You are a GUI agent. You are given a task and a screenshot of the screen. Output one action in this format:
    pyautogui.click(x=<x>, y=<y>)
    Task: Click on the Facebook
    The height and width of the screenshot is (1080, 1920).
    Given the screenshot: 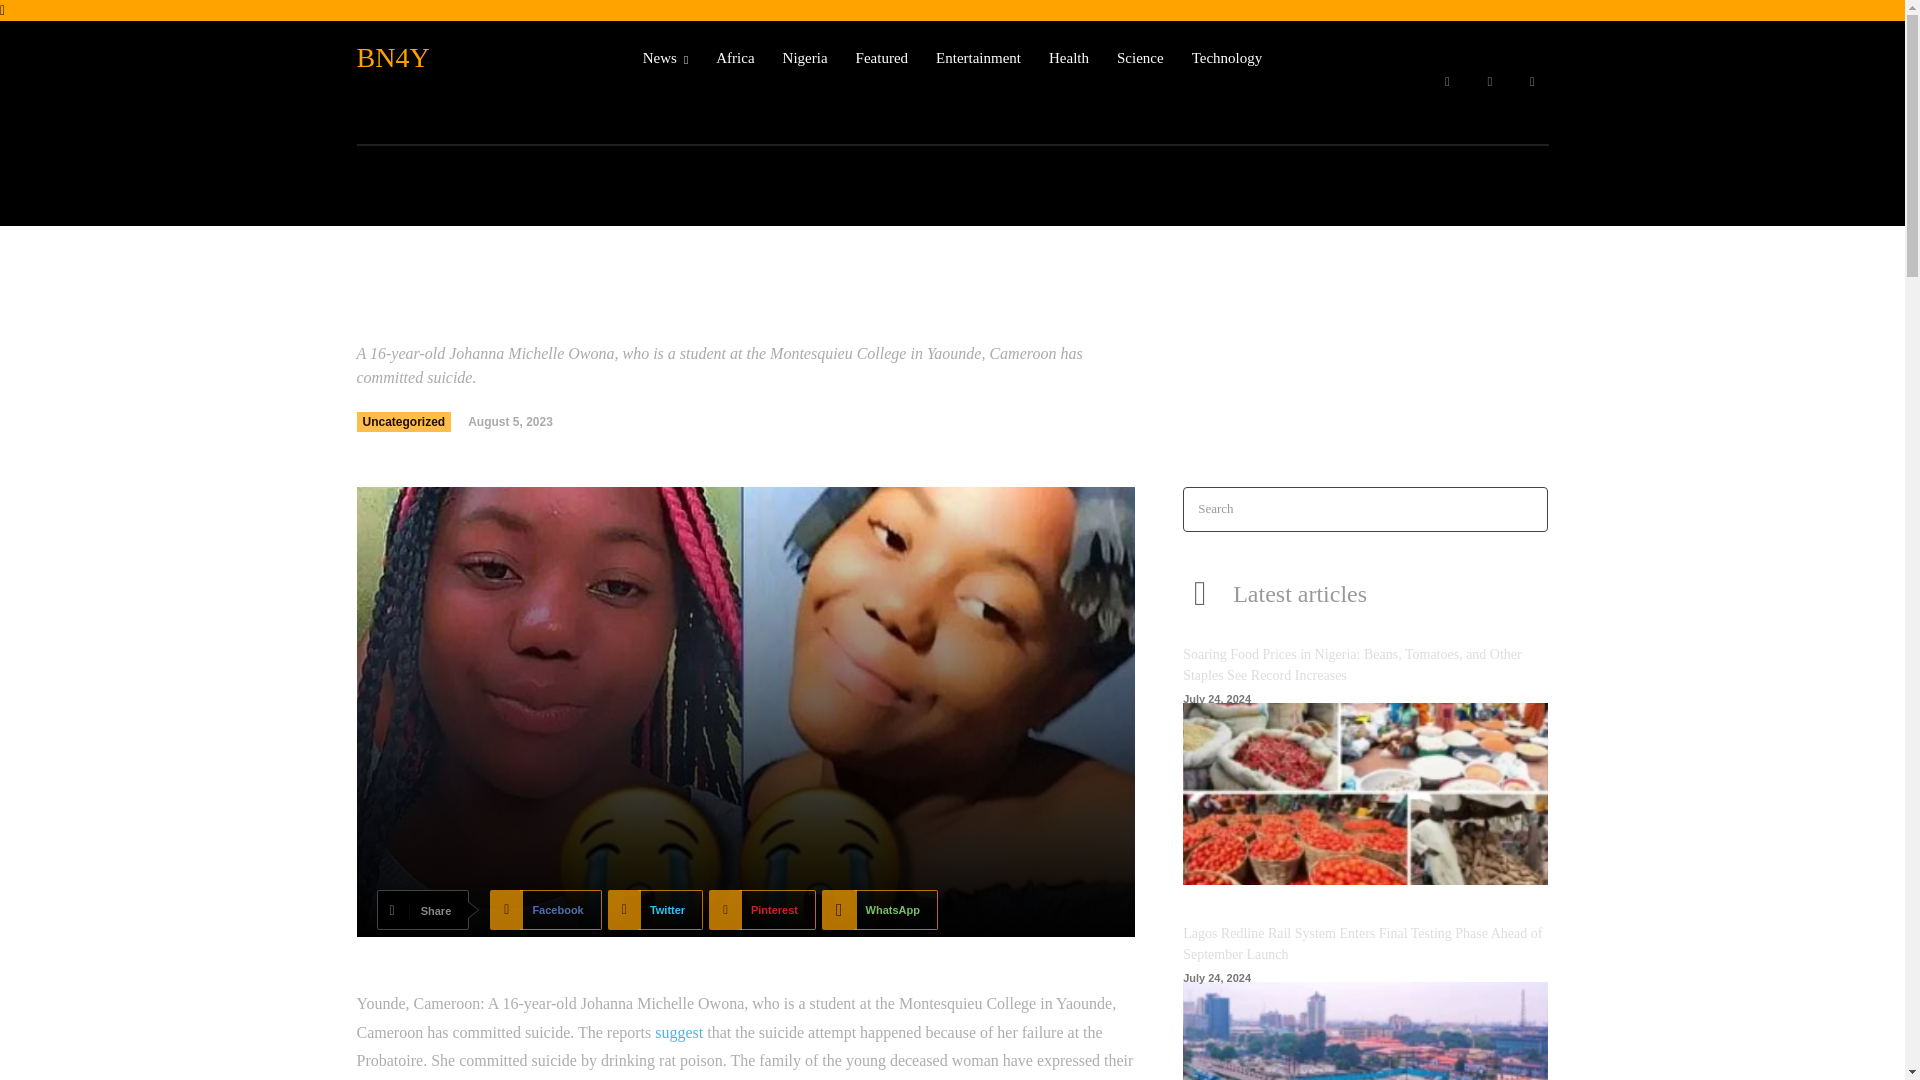 What is the action you would take?
    pyautogui.click(x=544, y=909)
    